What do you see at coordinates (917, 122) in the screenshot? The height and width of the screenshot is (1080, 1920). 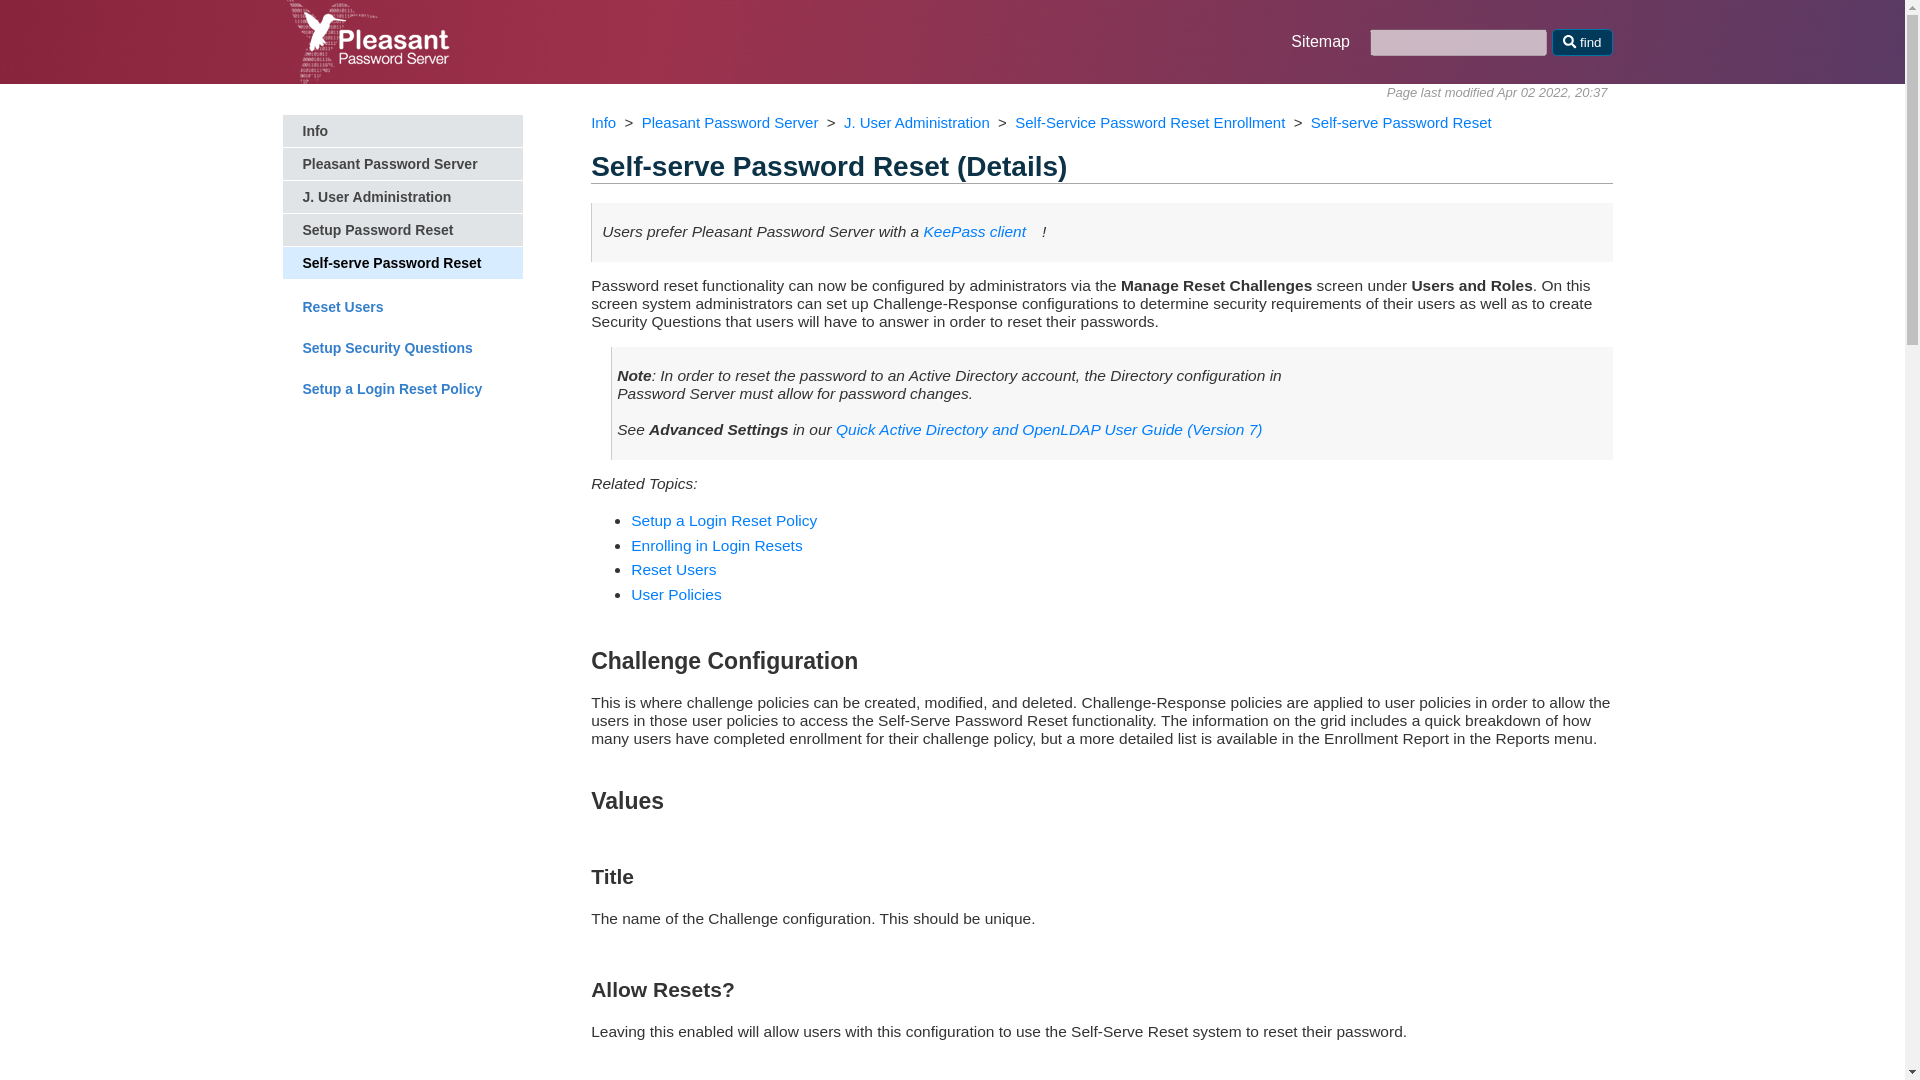 I see `J. User Administration` at bounding box center [917, 122].